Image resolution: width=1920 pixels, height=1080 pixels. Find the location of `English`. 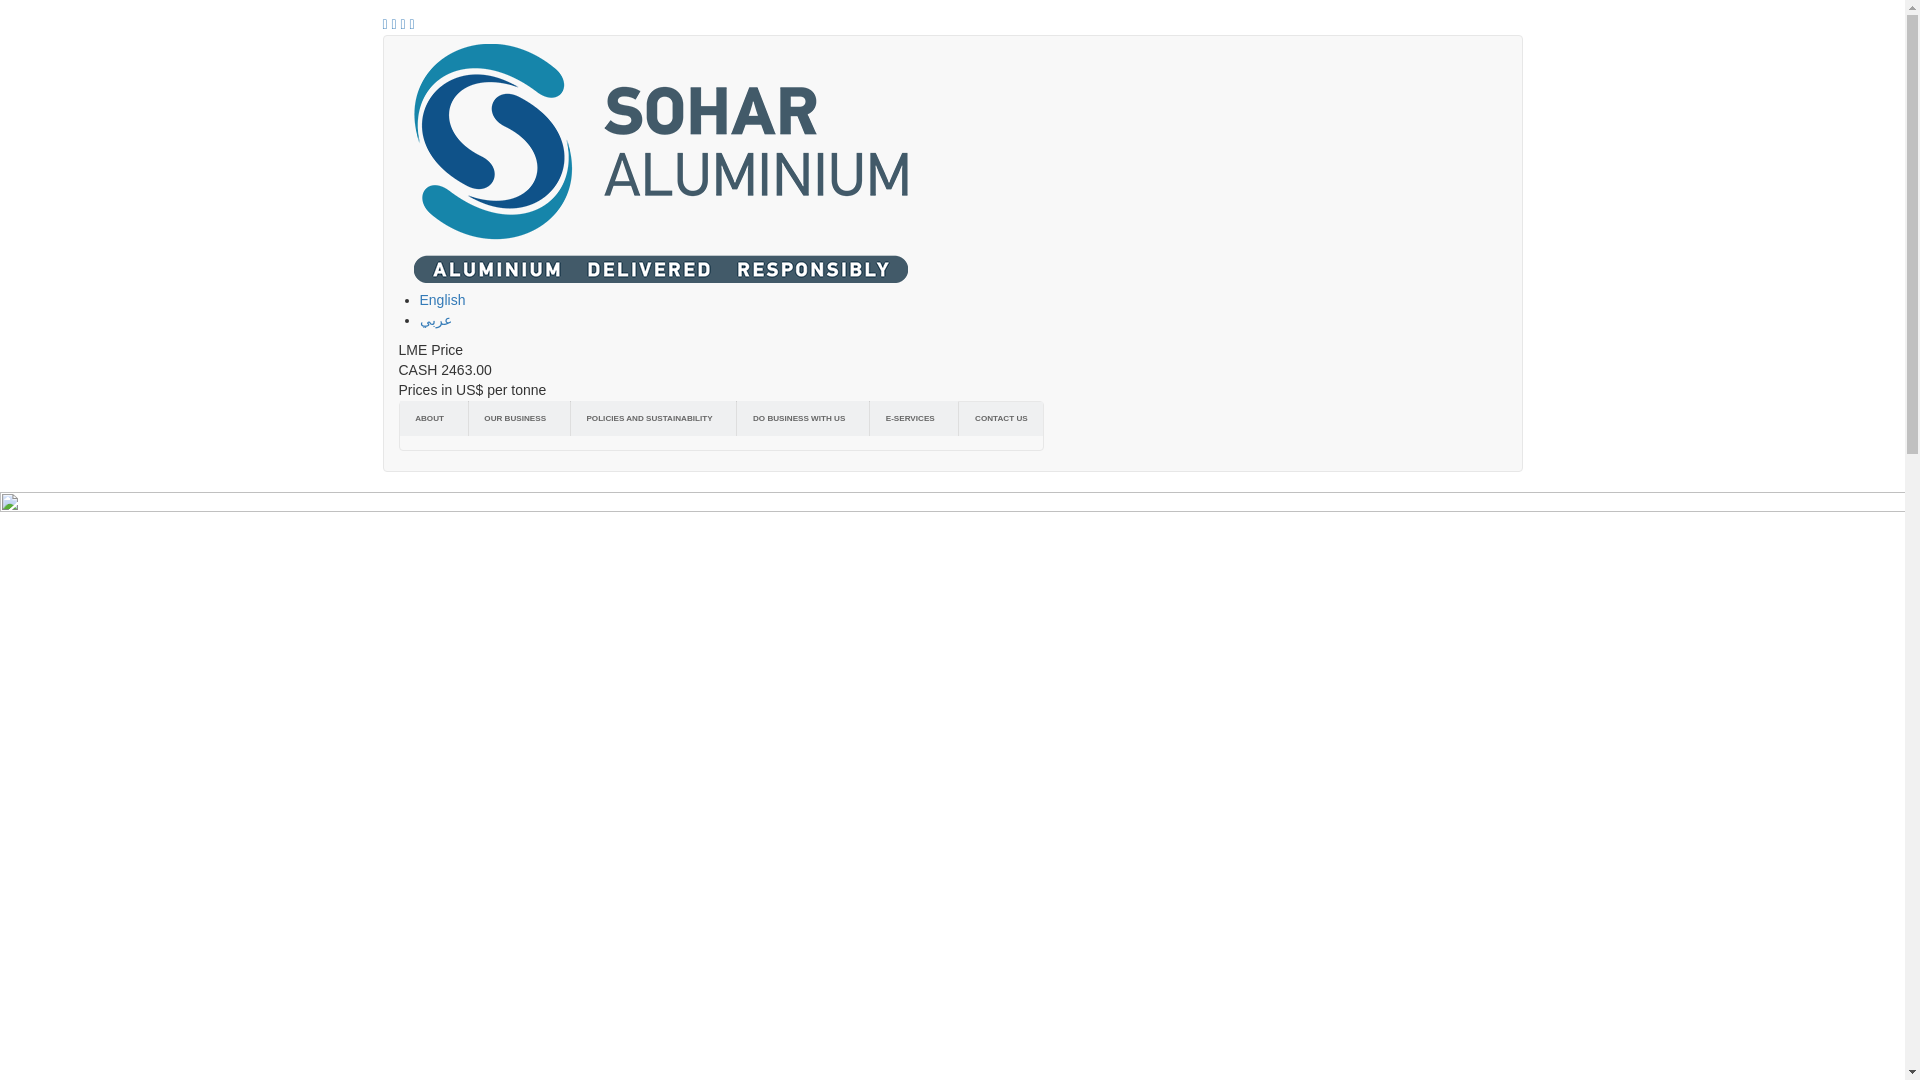

English is located at coordinates (443, 299).